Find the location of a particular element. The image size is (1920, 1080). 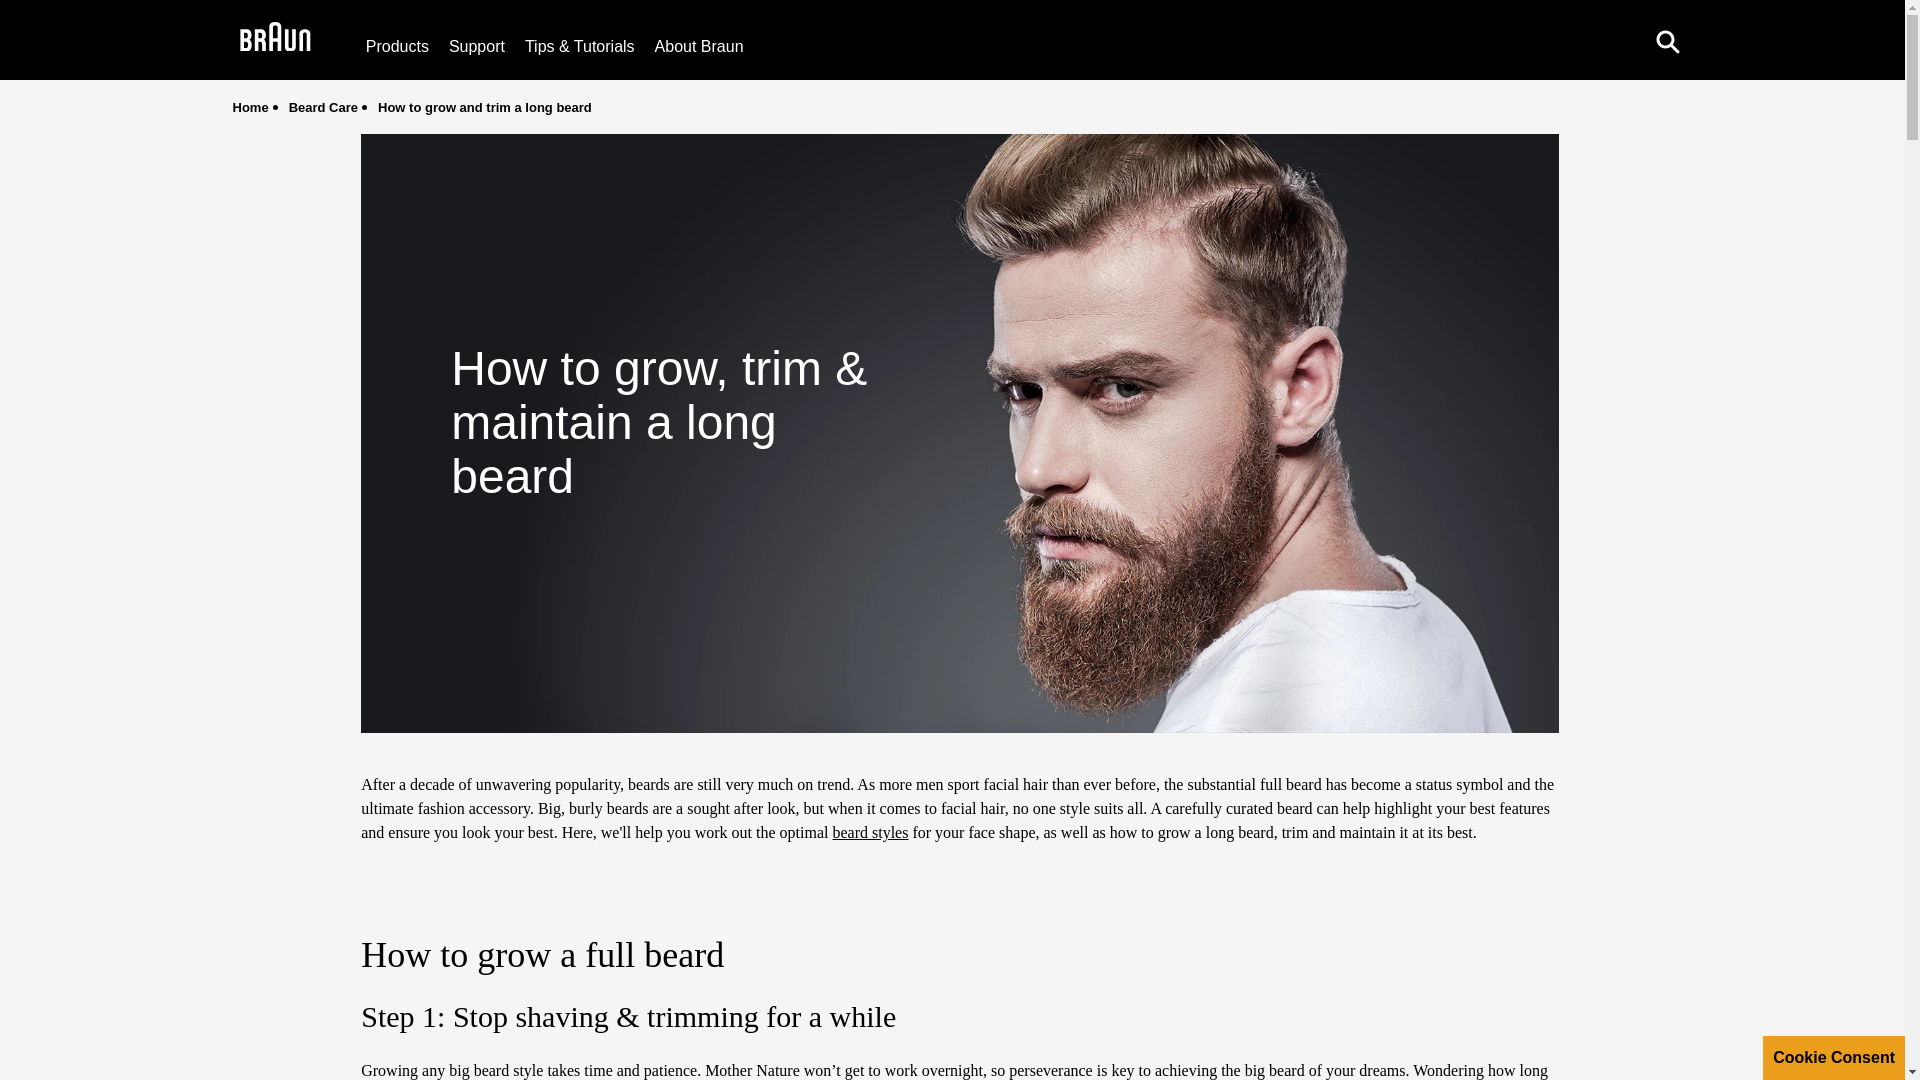

Braun is located at coordinates (276, 40).